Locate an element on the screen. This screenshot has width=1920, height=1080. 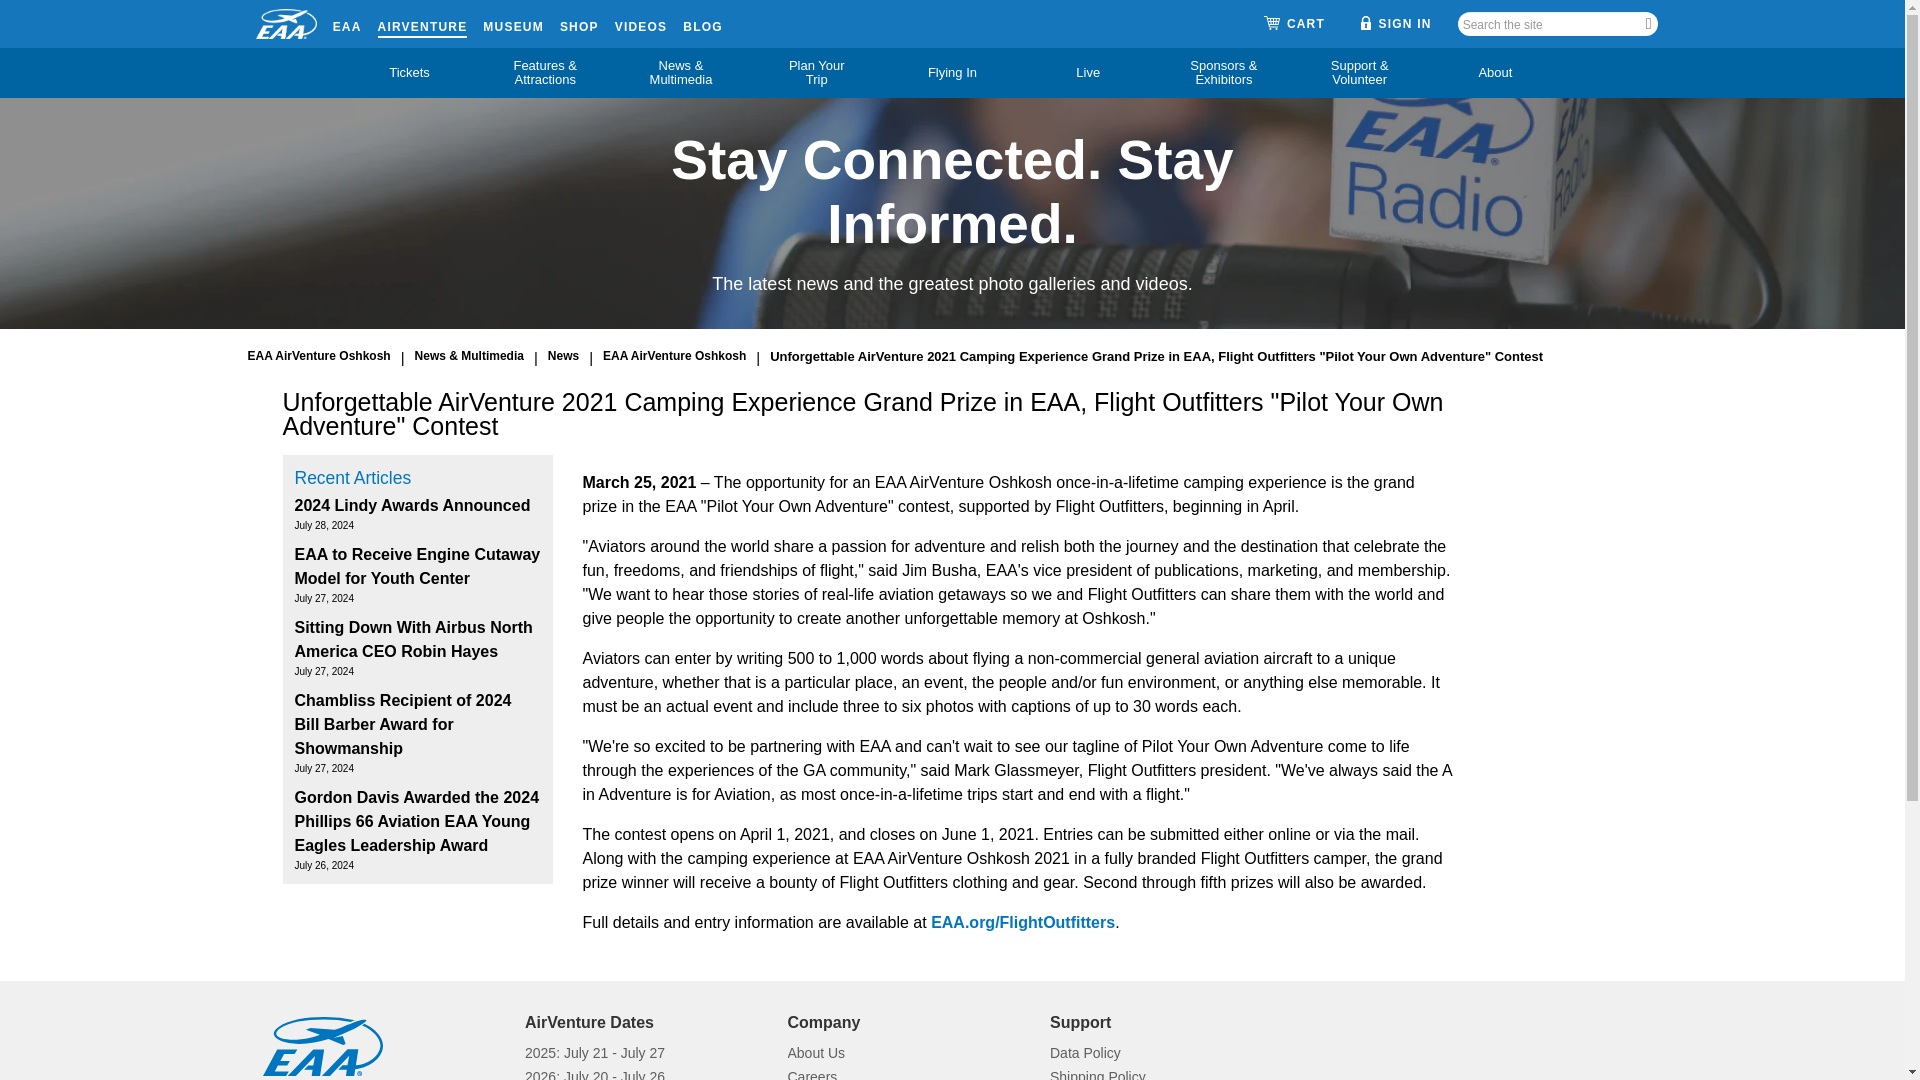
AIRVENTURE is located at coordinates (423, 23).